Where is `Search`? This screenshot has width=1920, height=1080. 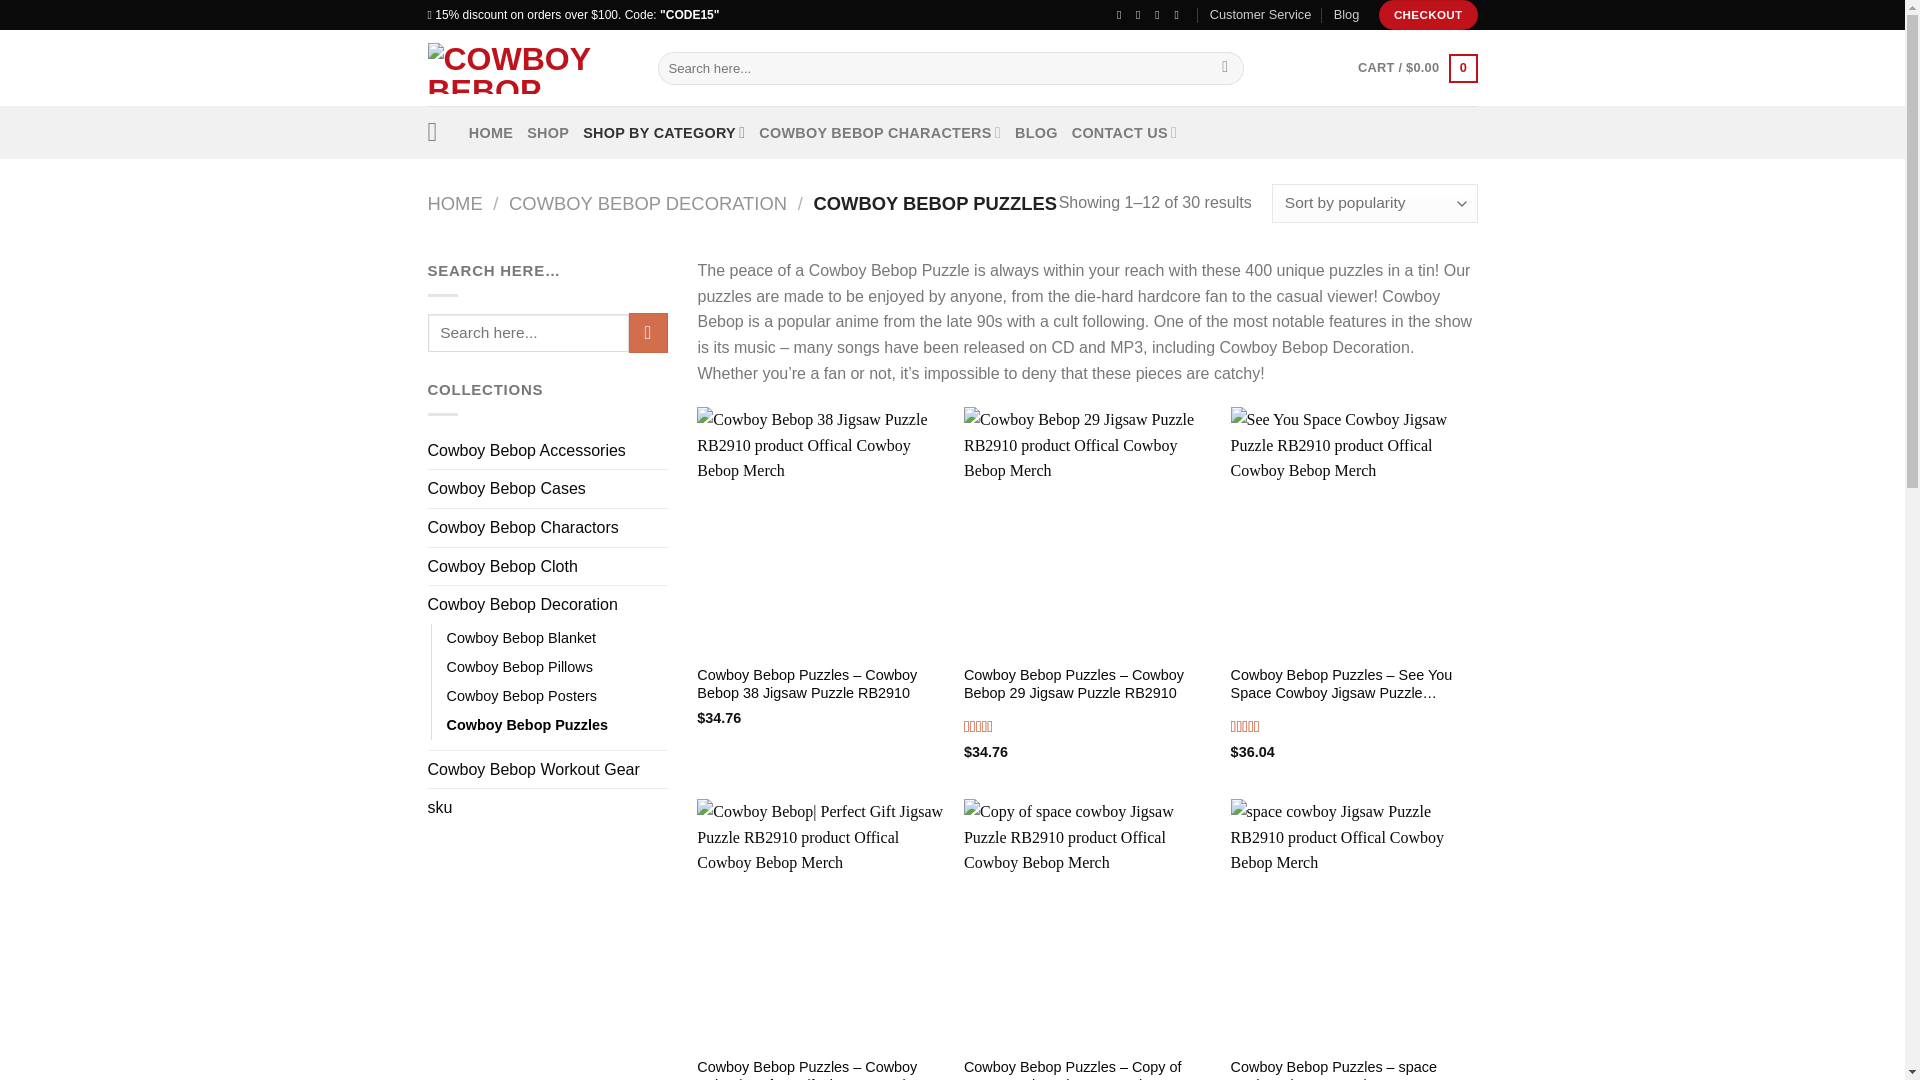 Search is located at coordinates (1226, 68).